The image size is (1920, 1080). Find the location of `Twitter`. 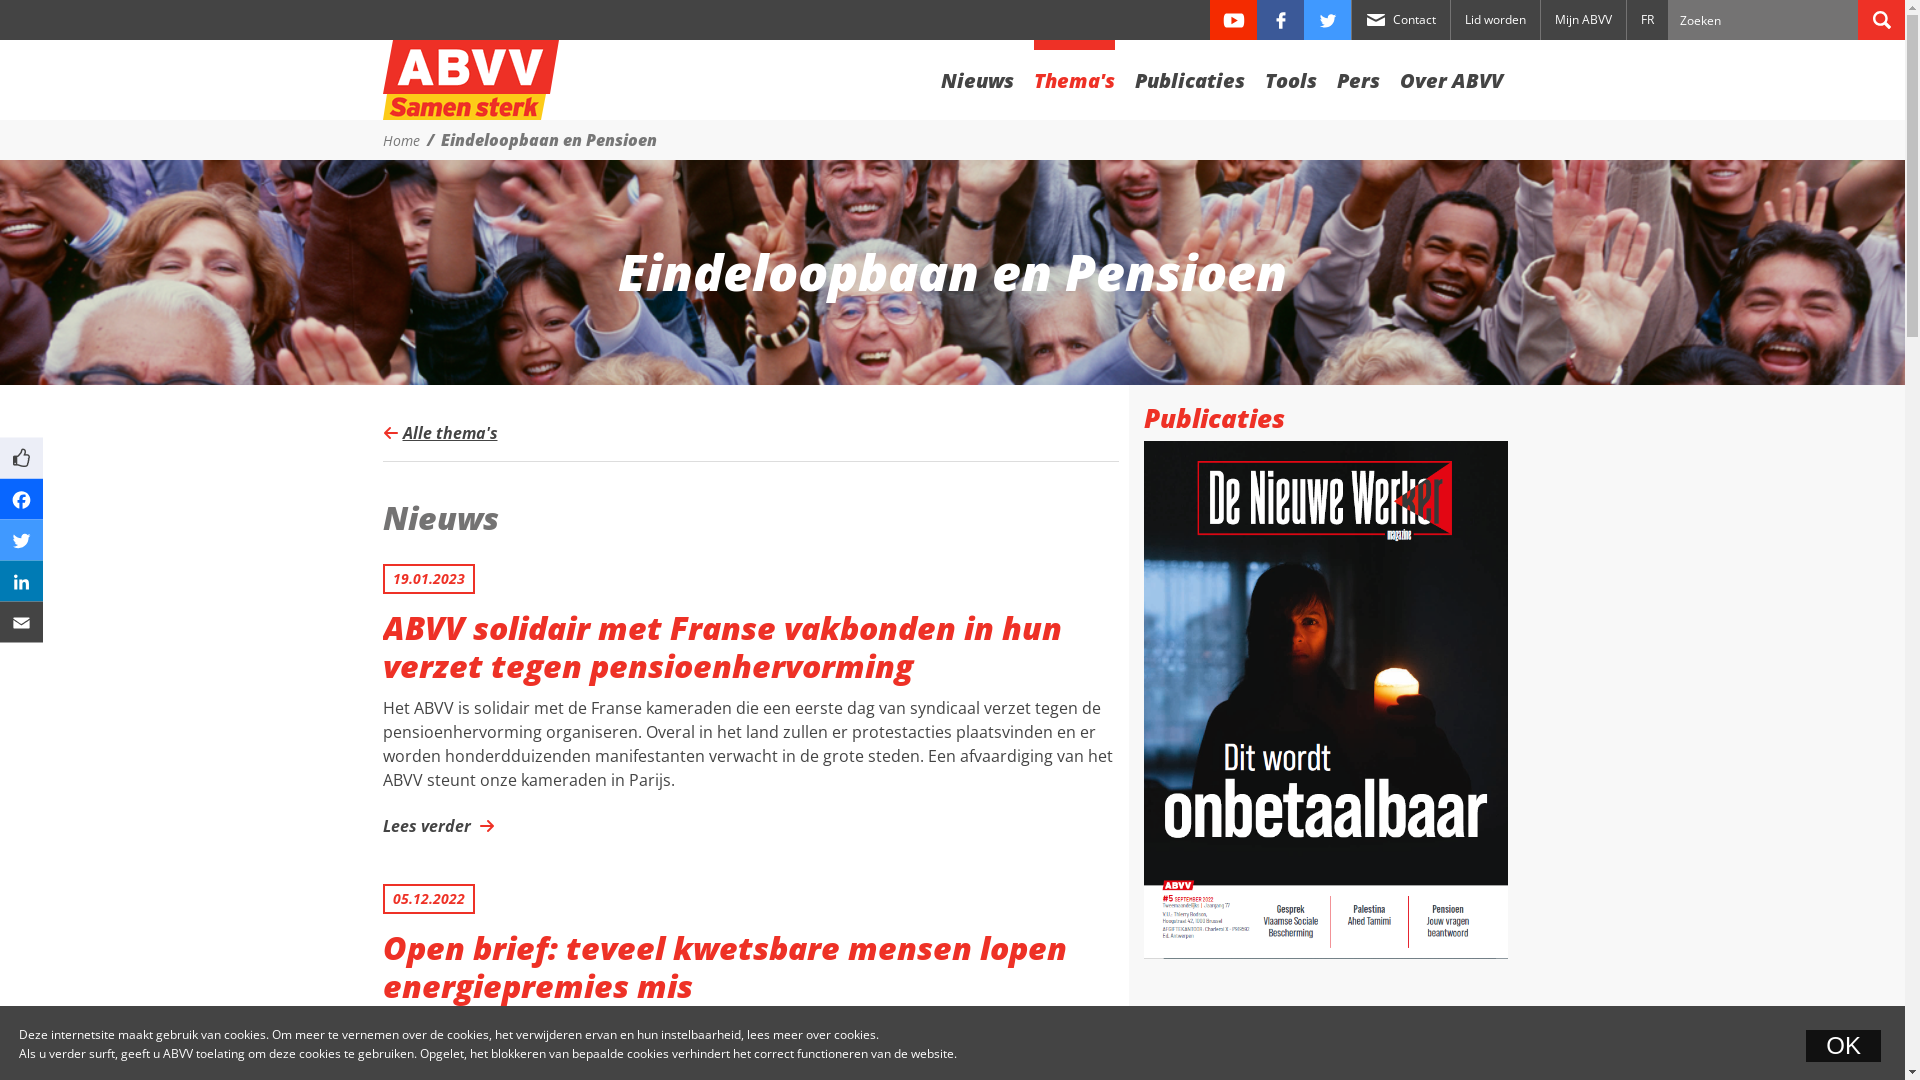

Twitter is located at coordinates (1328, 20).